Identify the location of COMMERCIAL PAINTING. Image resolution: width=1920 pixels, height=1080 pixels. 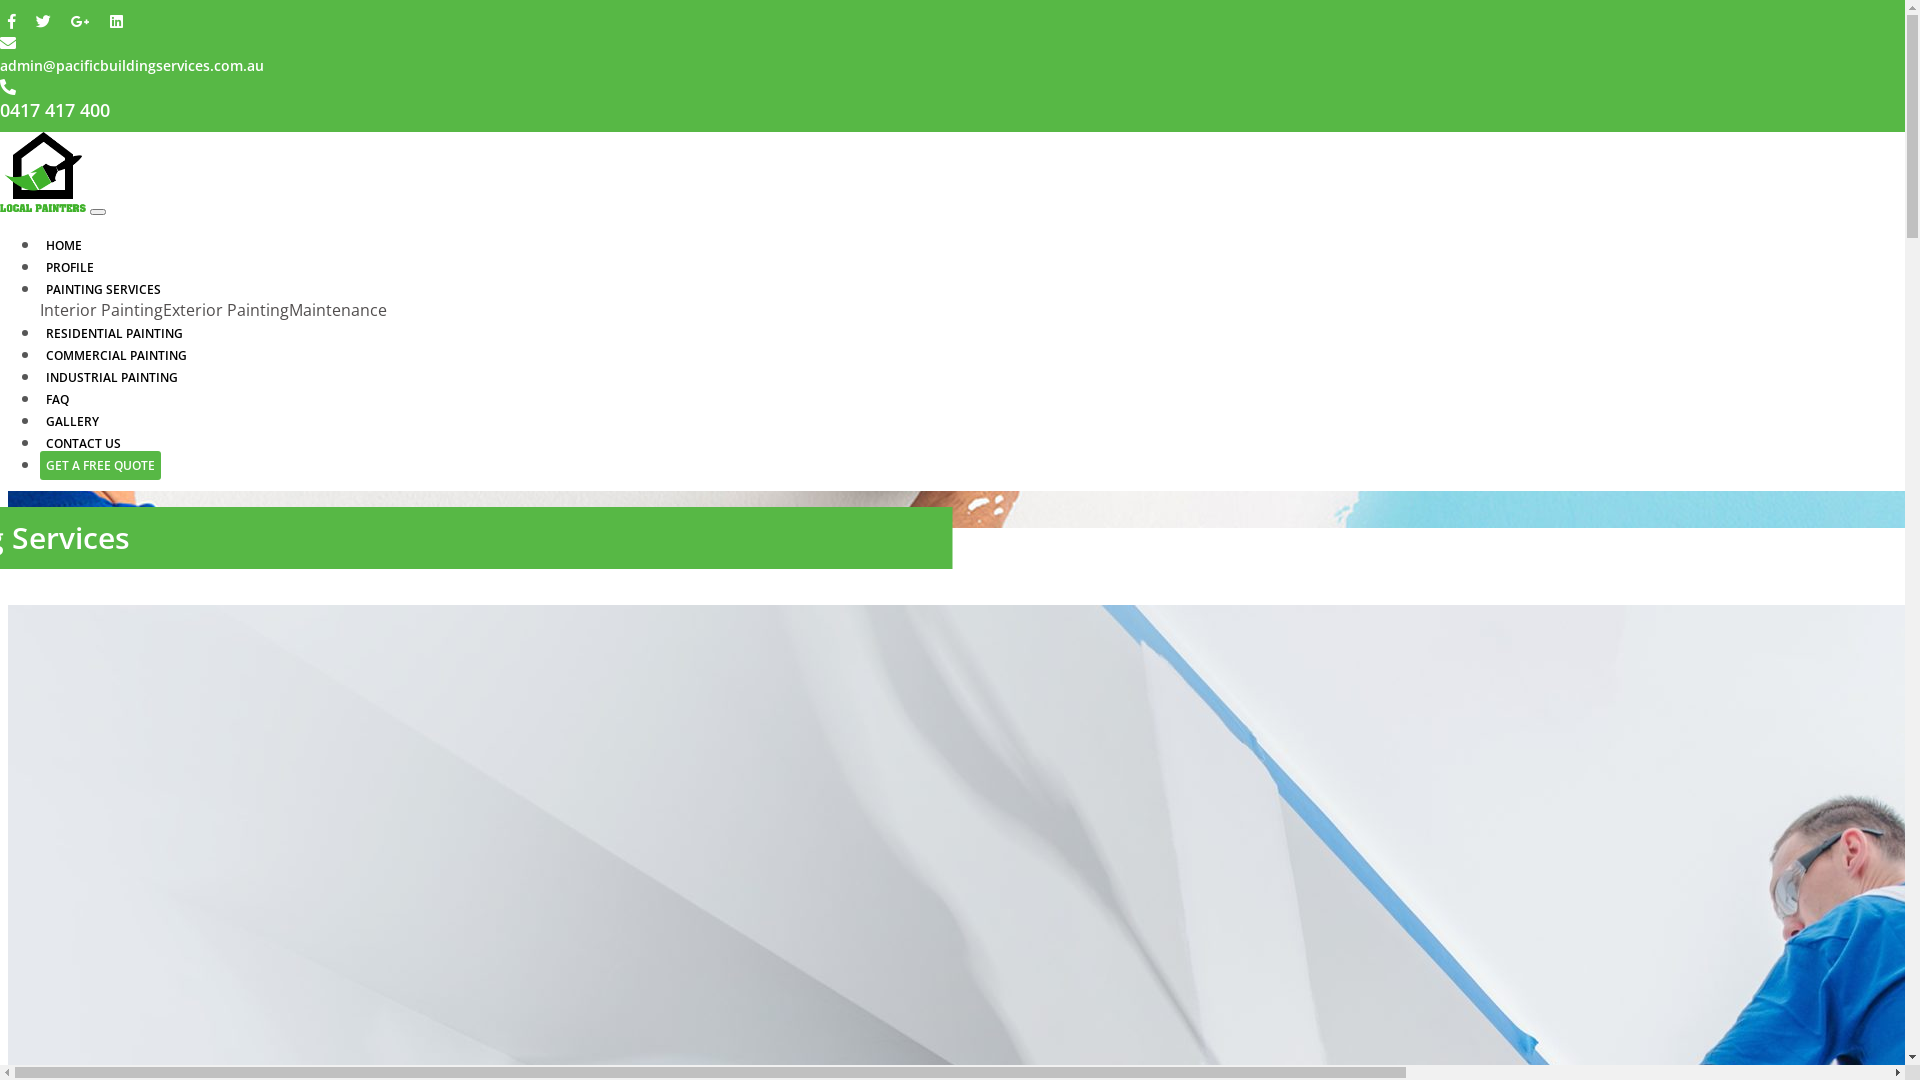
(116, 356).